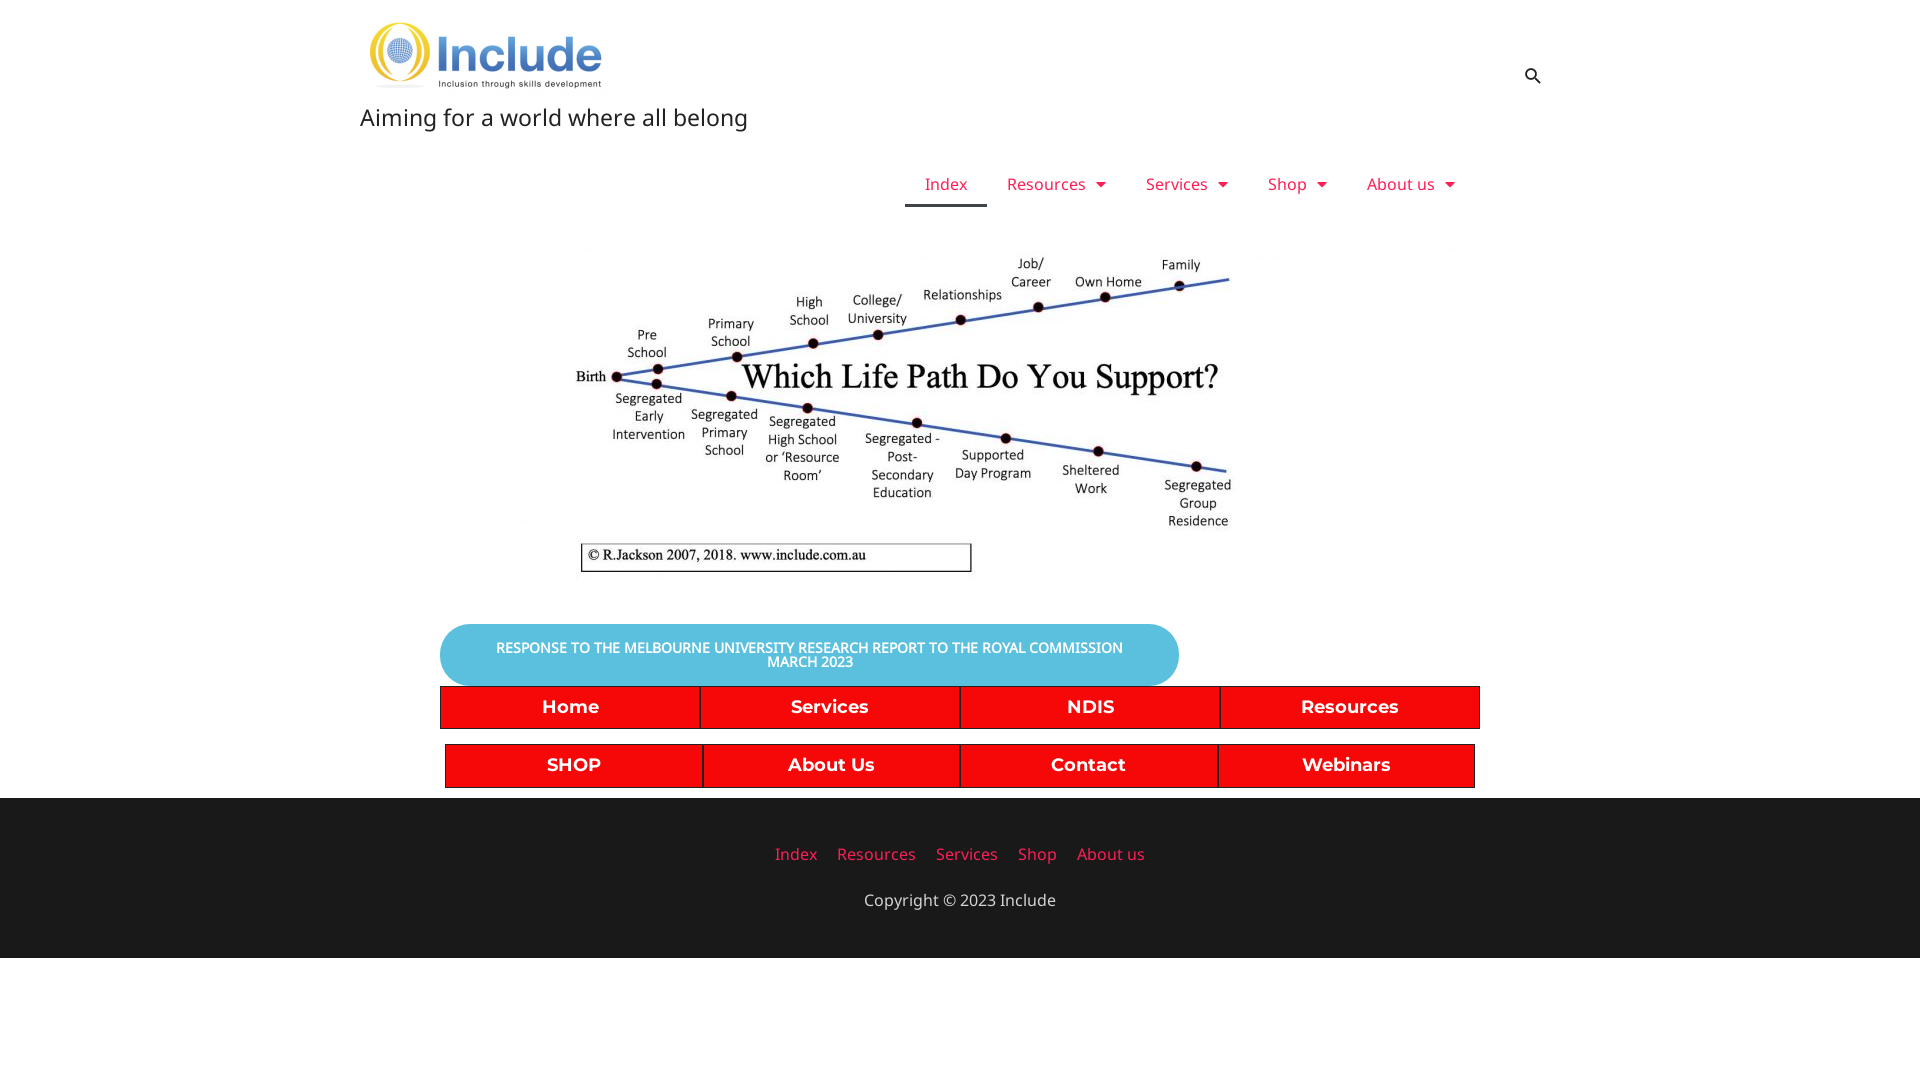  I want to click on Resources, so click(1350, 707).